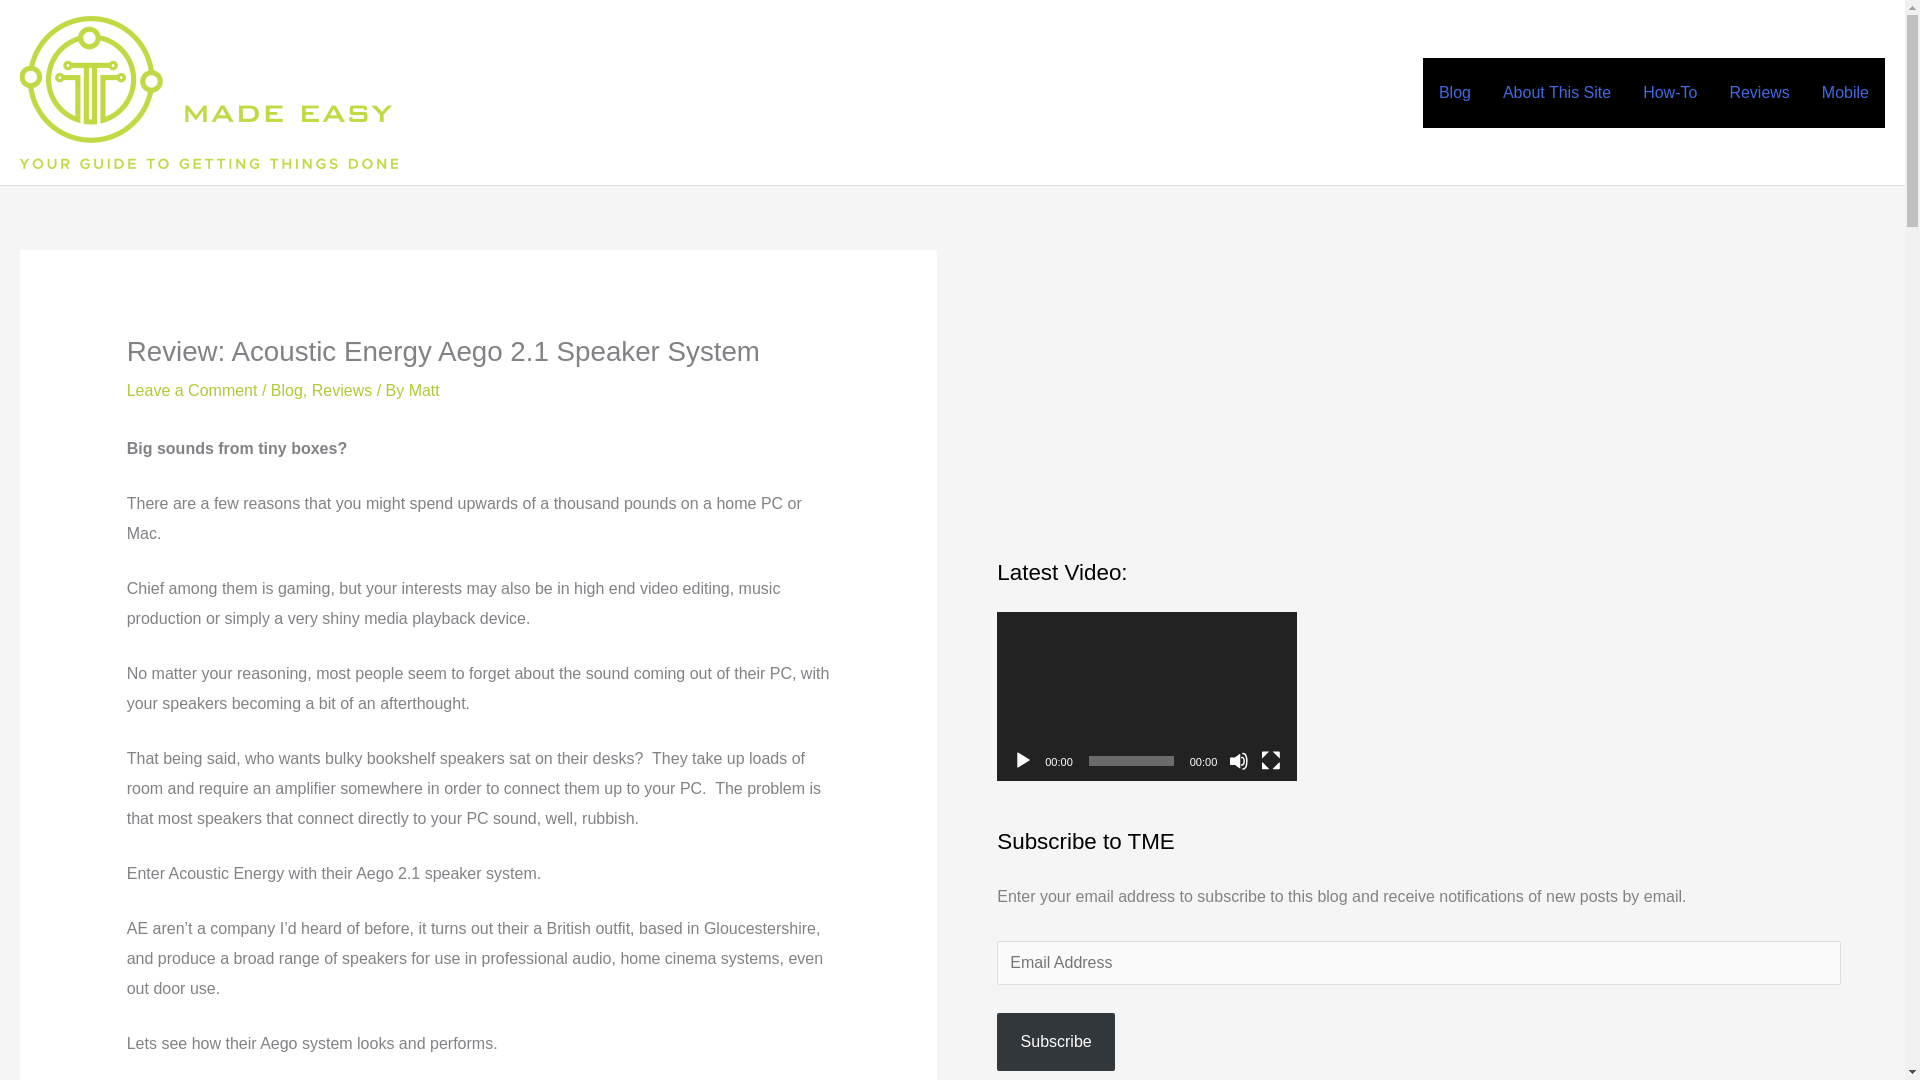 This screenshot has height=1080, width=1920. Describe the element at coordinates (424, 390) in the screenshot. I see `View all posts by Matt` at that location.